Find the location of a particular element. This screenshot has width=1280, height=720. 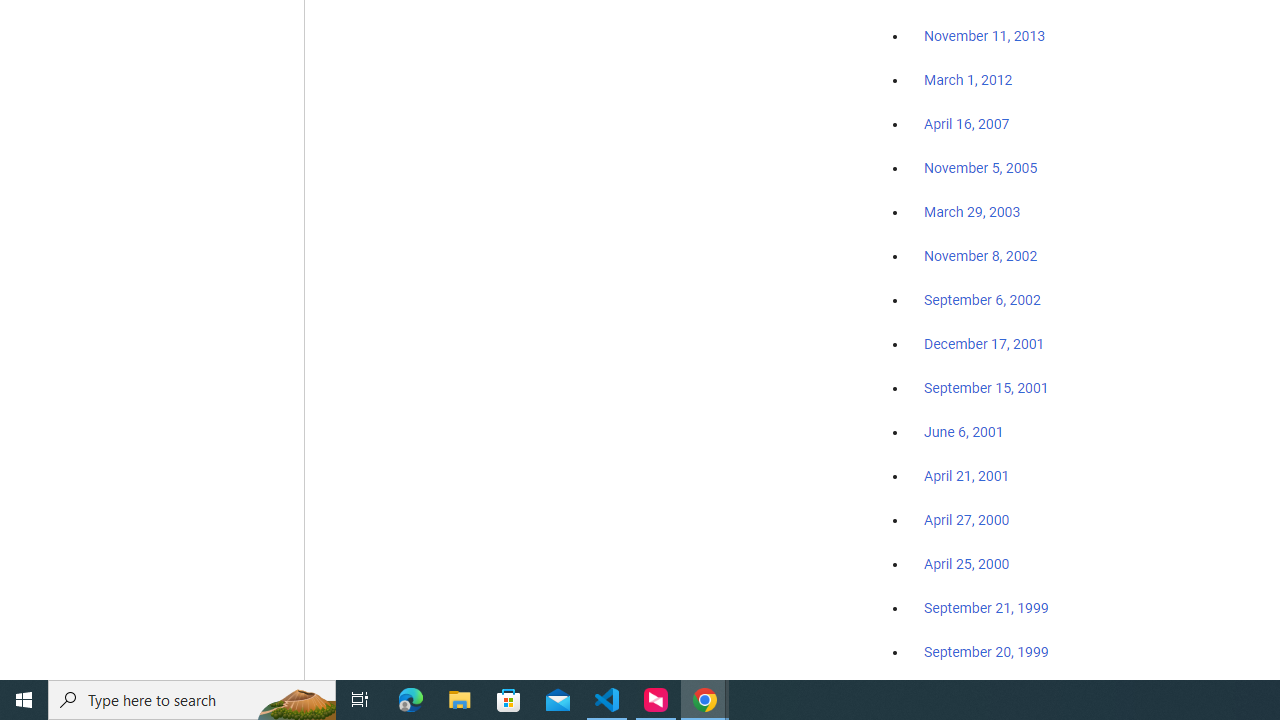

November 8, 2002 is located at coordinates (981, 256).